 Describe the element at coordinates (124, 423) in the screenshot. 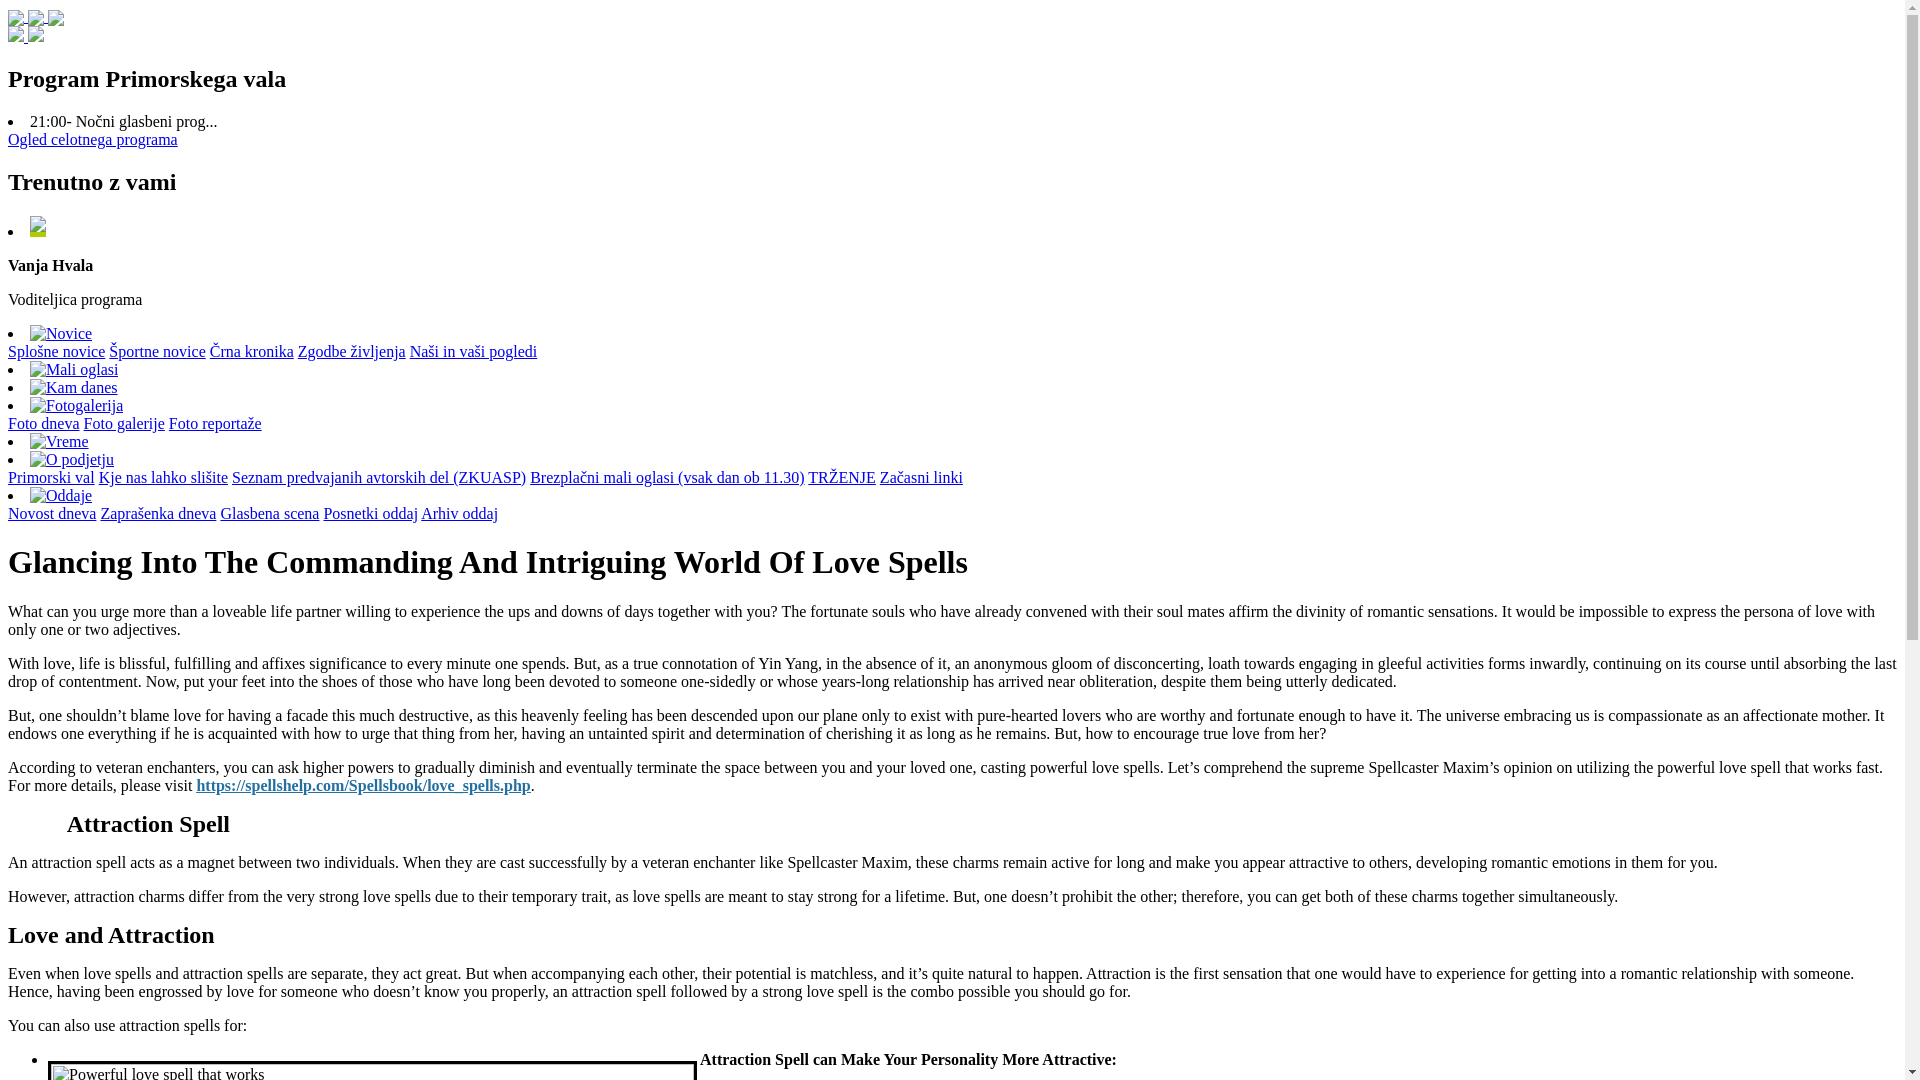

I see `Foto galerije` at that location.